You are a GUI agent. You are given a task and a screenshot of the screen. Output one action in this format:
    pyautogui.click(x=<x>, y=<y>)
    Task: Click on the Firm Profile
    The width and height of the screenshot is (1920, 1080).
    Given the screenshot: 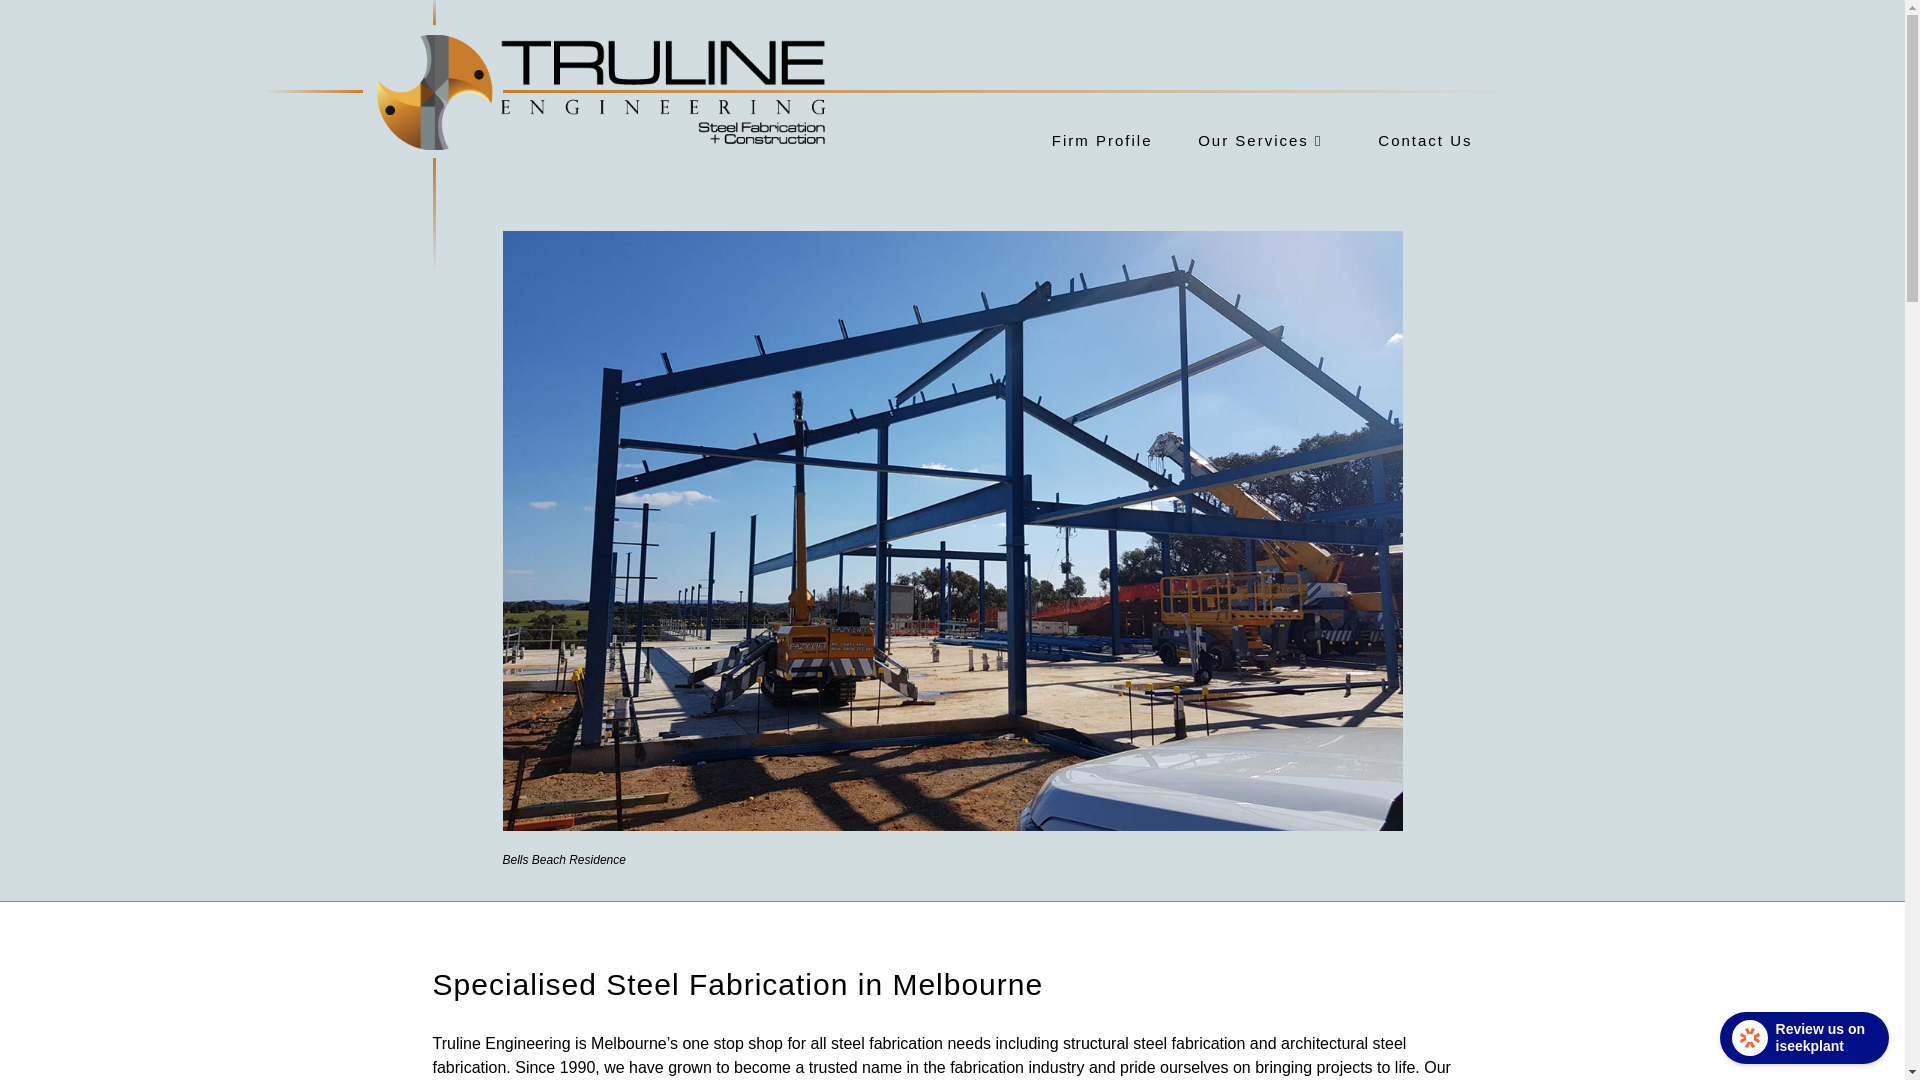 What is the action you would take?
    pyautogui.click(x=1077, y=141)
    